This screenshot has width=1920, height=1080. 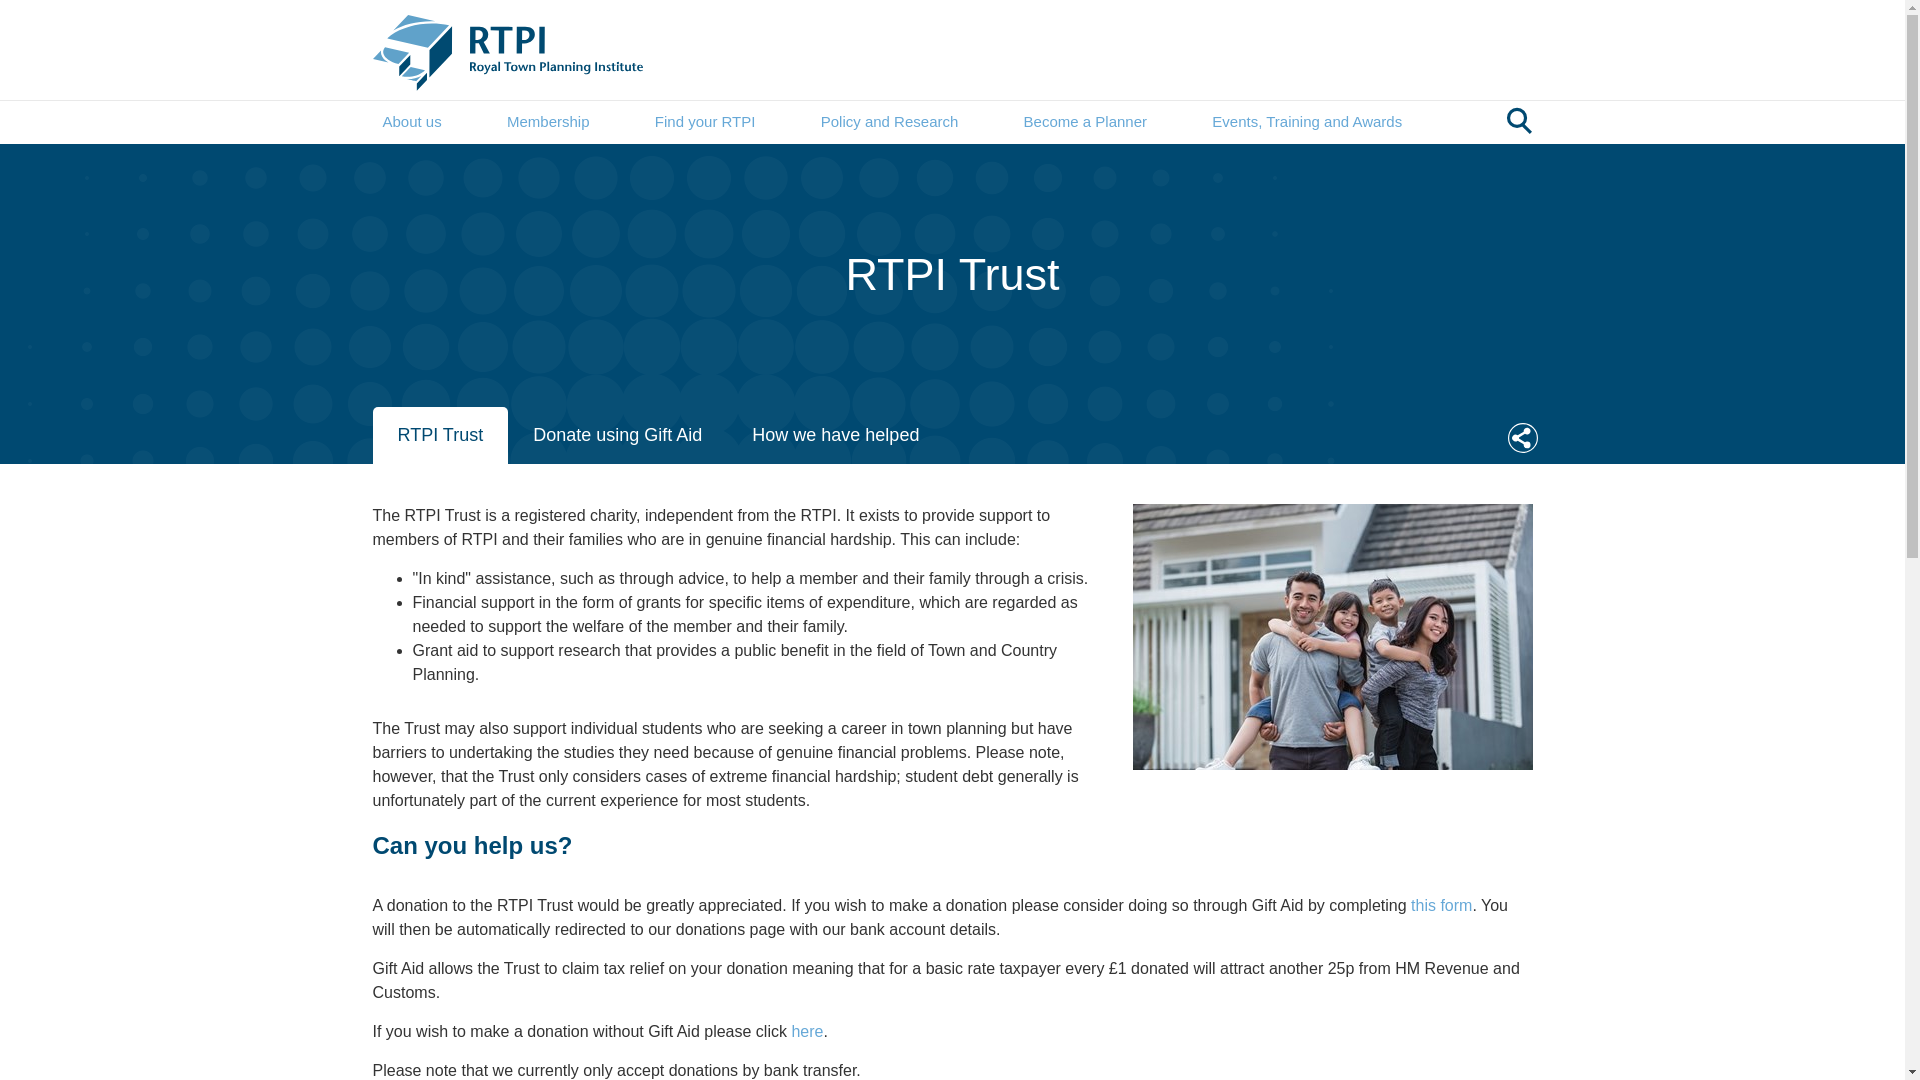 I want to click on Make your donation, so click(x=807, y=1030).